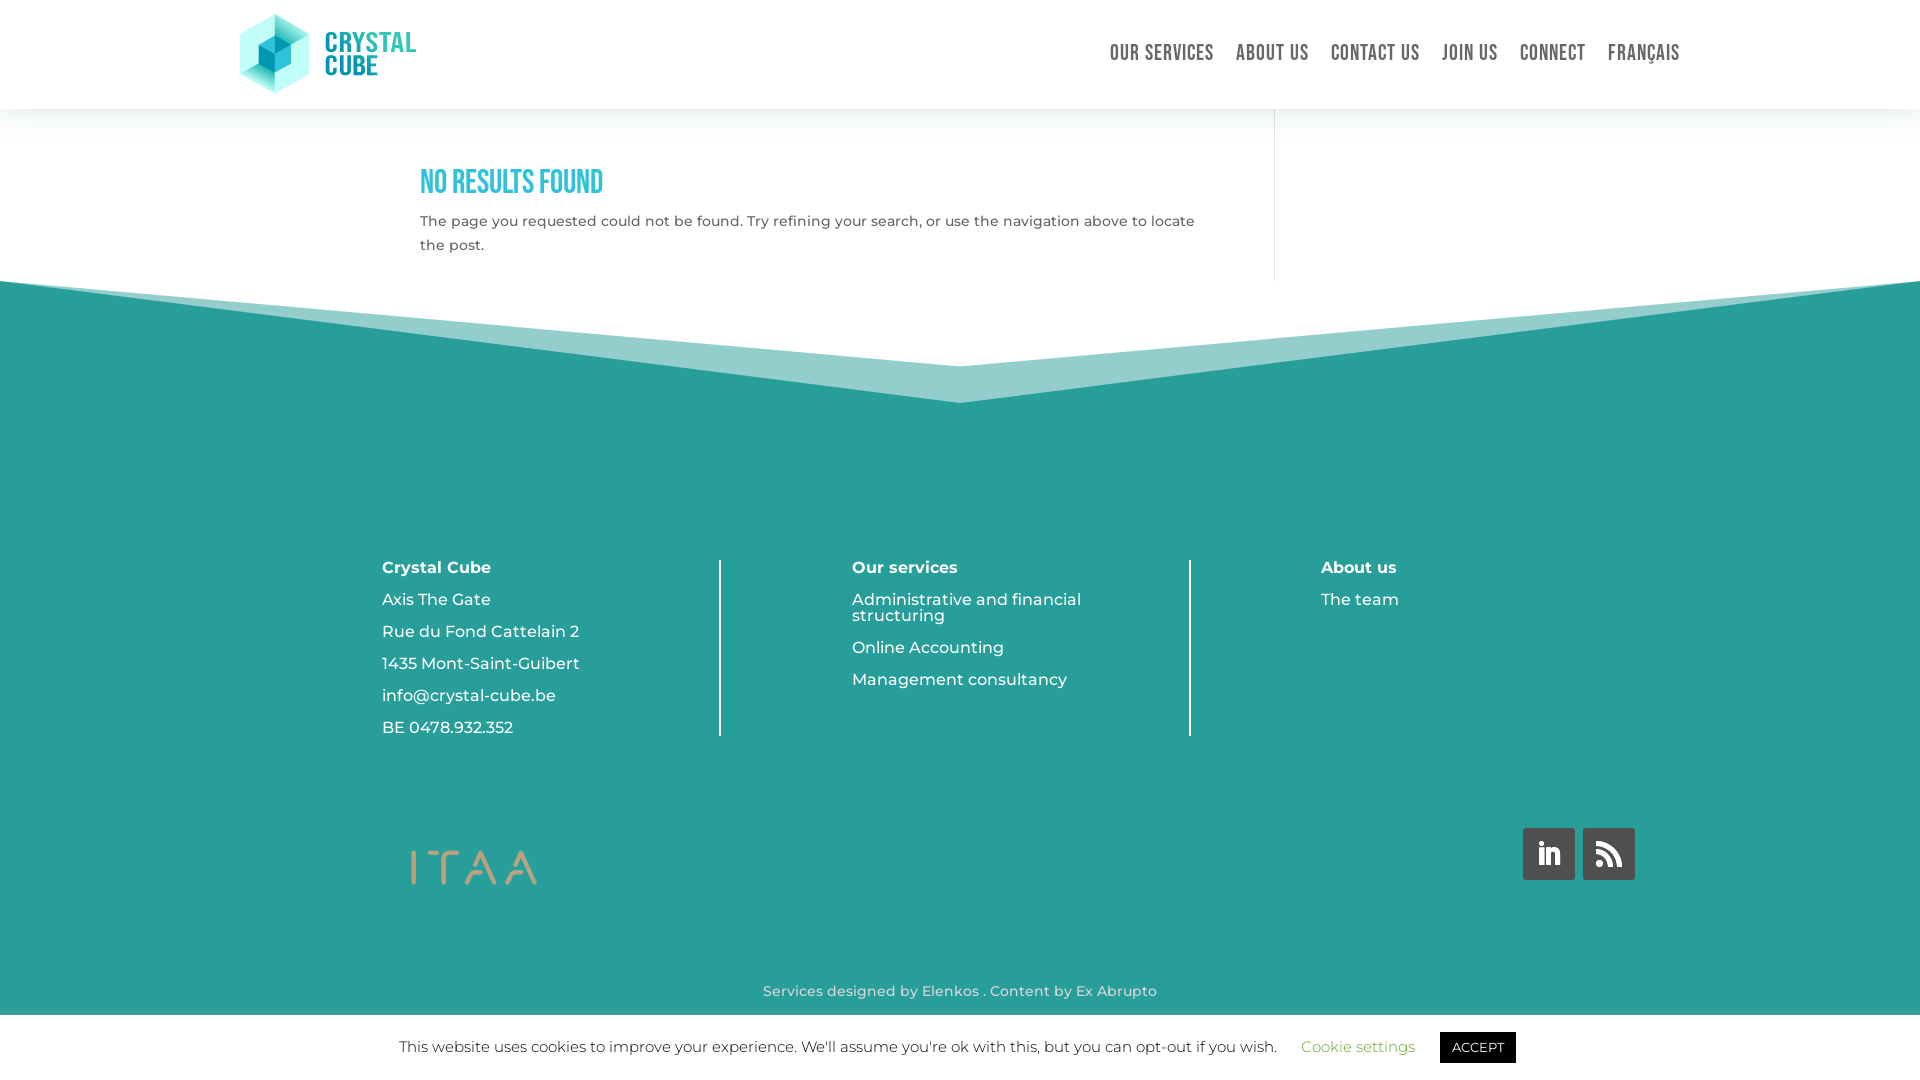 The height and width of the screenshot is (1080, 1920). I want to click on info@crystal-cube.be, so click(469, 696).